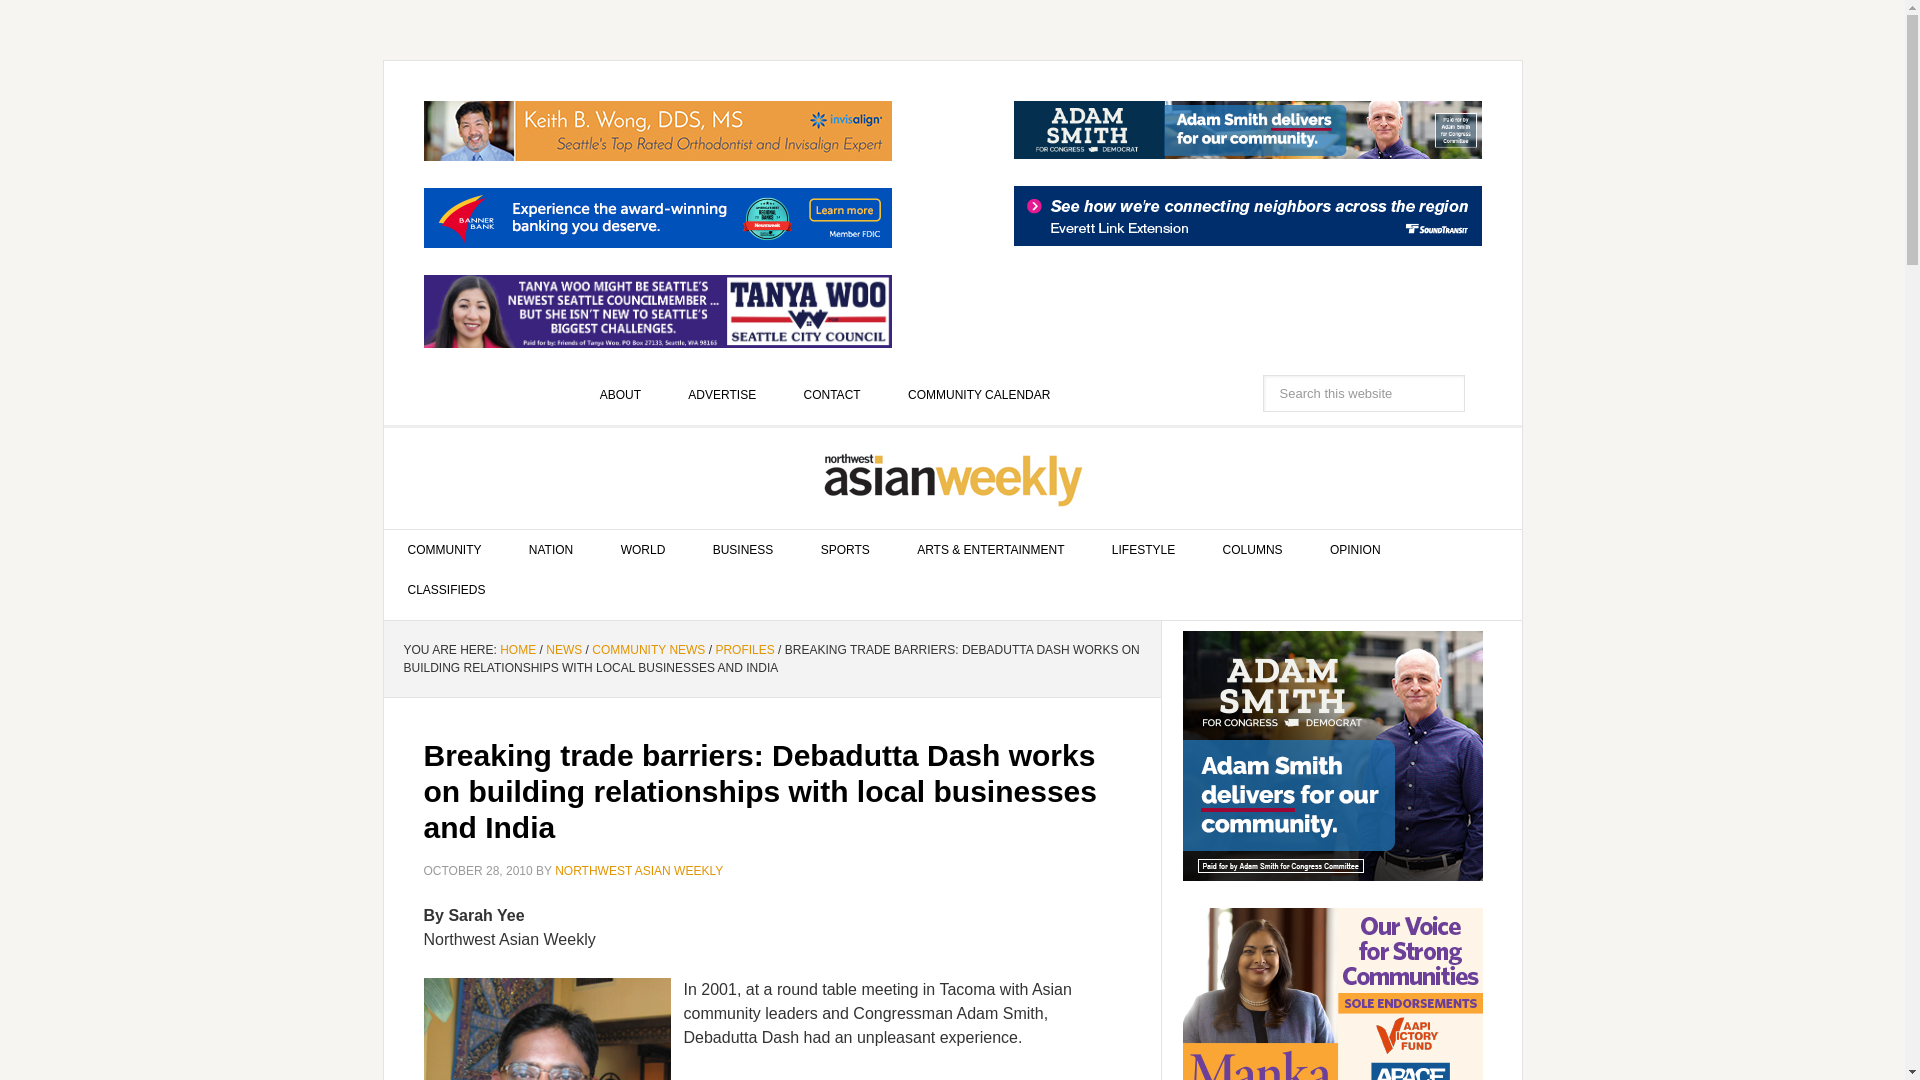 Image resolution: width=1920 pixels, height=1080 pixels. I want to click on COLUMNS, so click(1252, 550).